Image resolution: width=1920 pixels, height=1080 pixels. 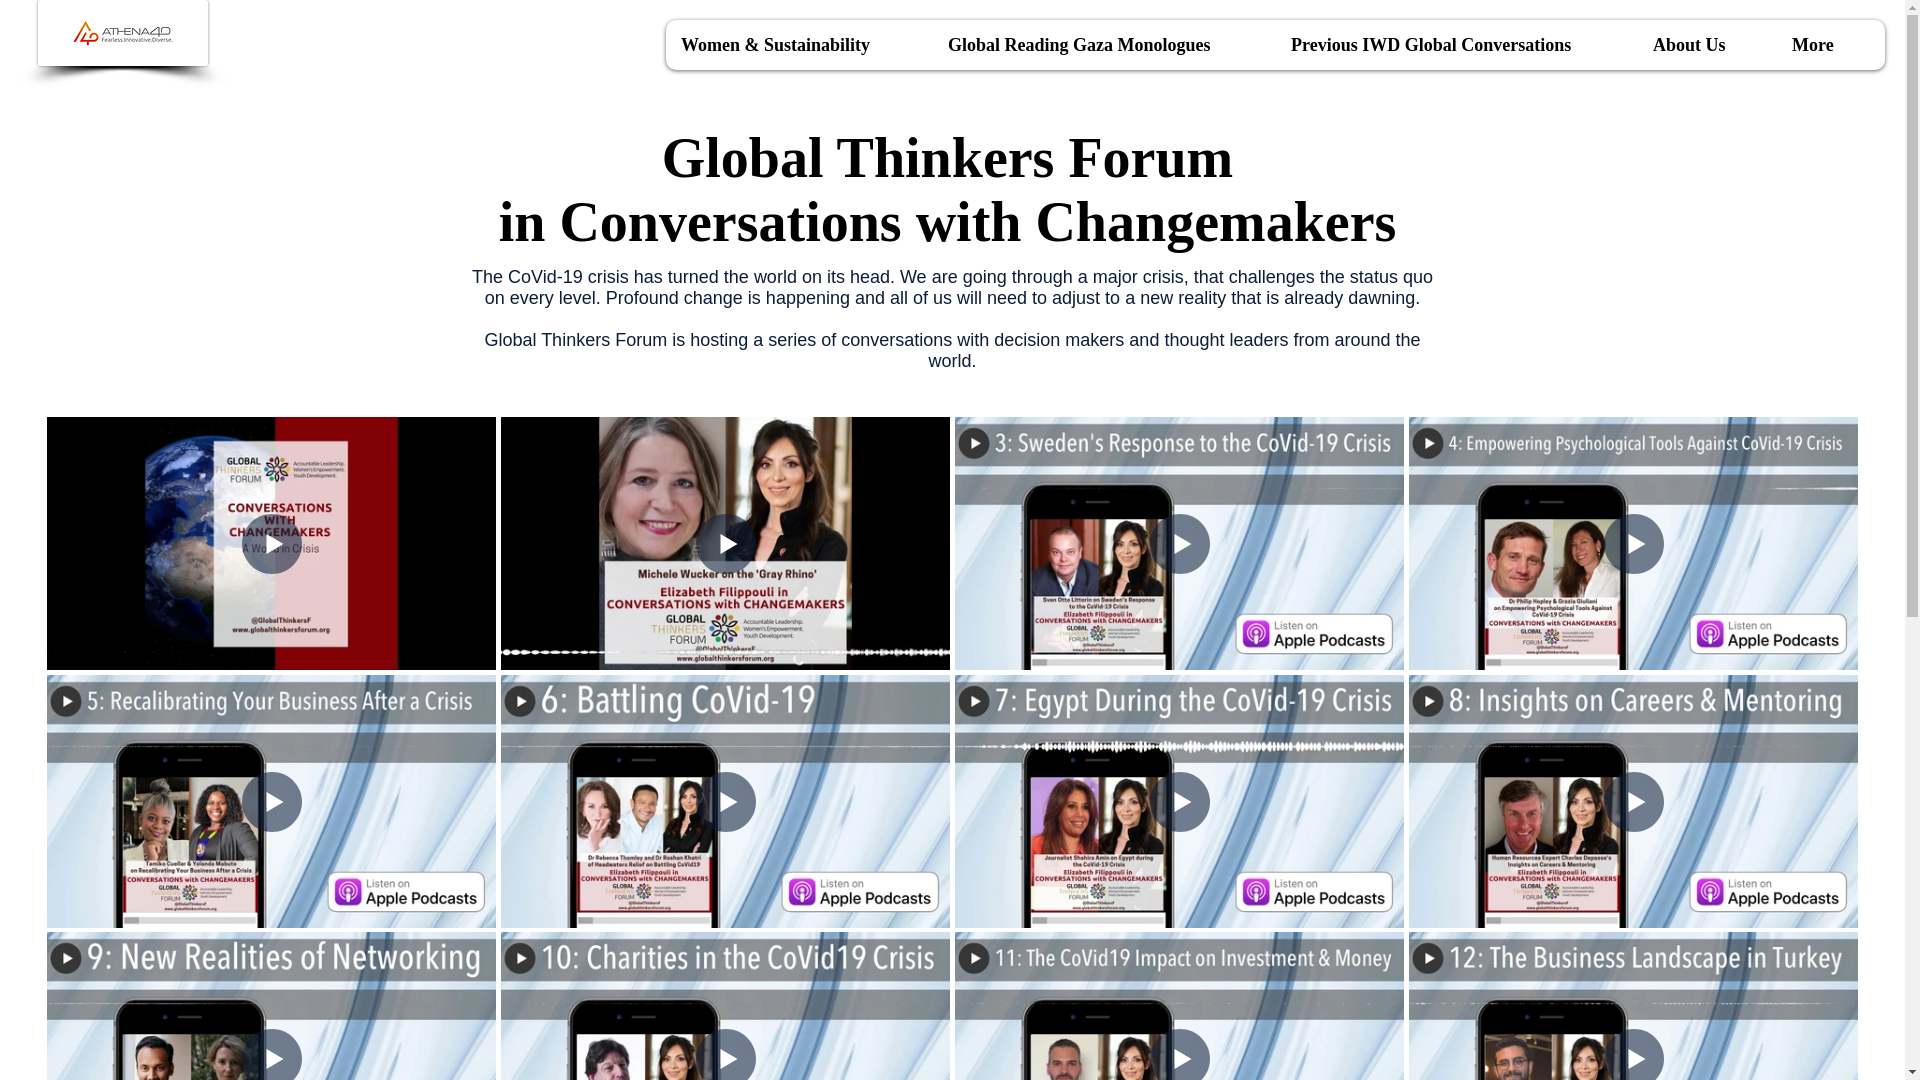 I want to click on Global Reading Gaza Monologues, so click(x=1102, y=45).